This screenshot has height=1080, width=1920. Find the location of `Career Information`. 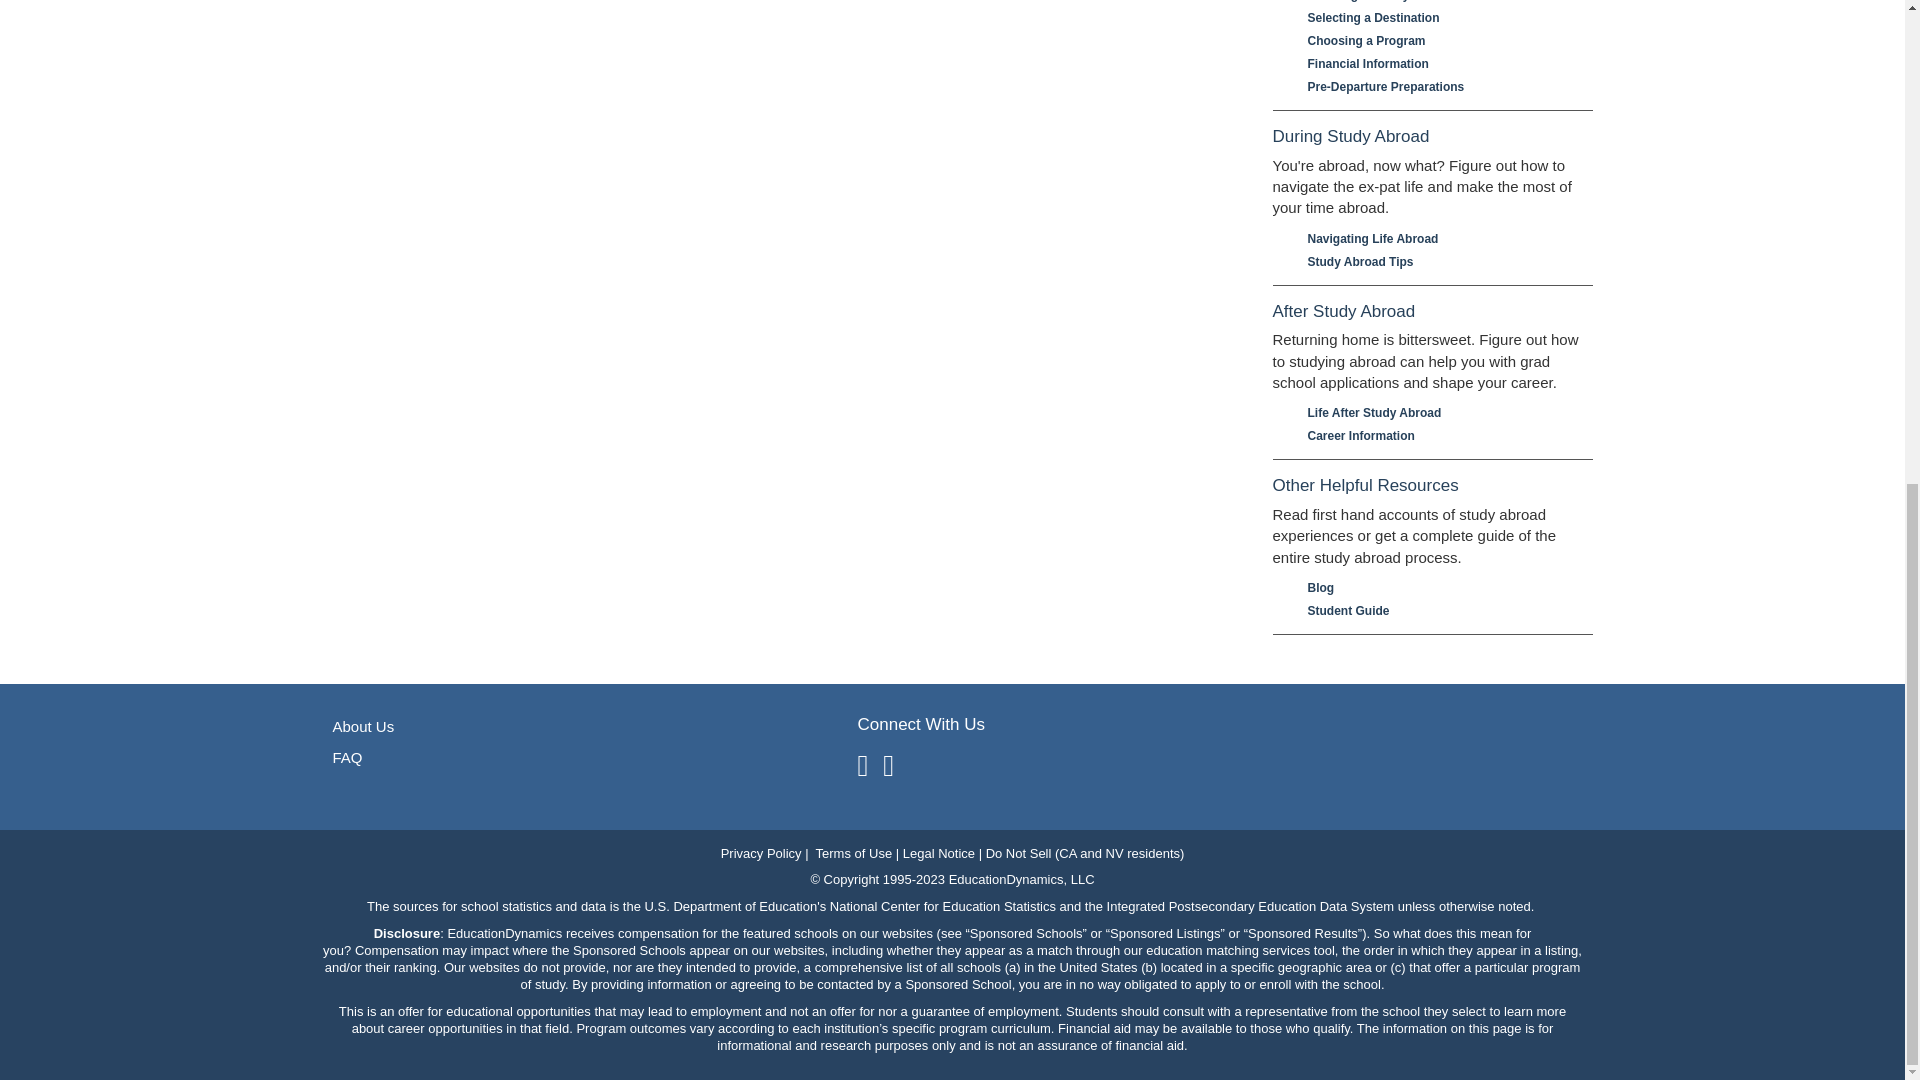

Career Information is located at coordinates (1440, 436).